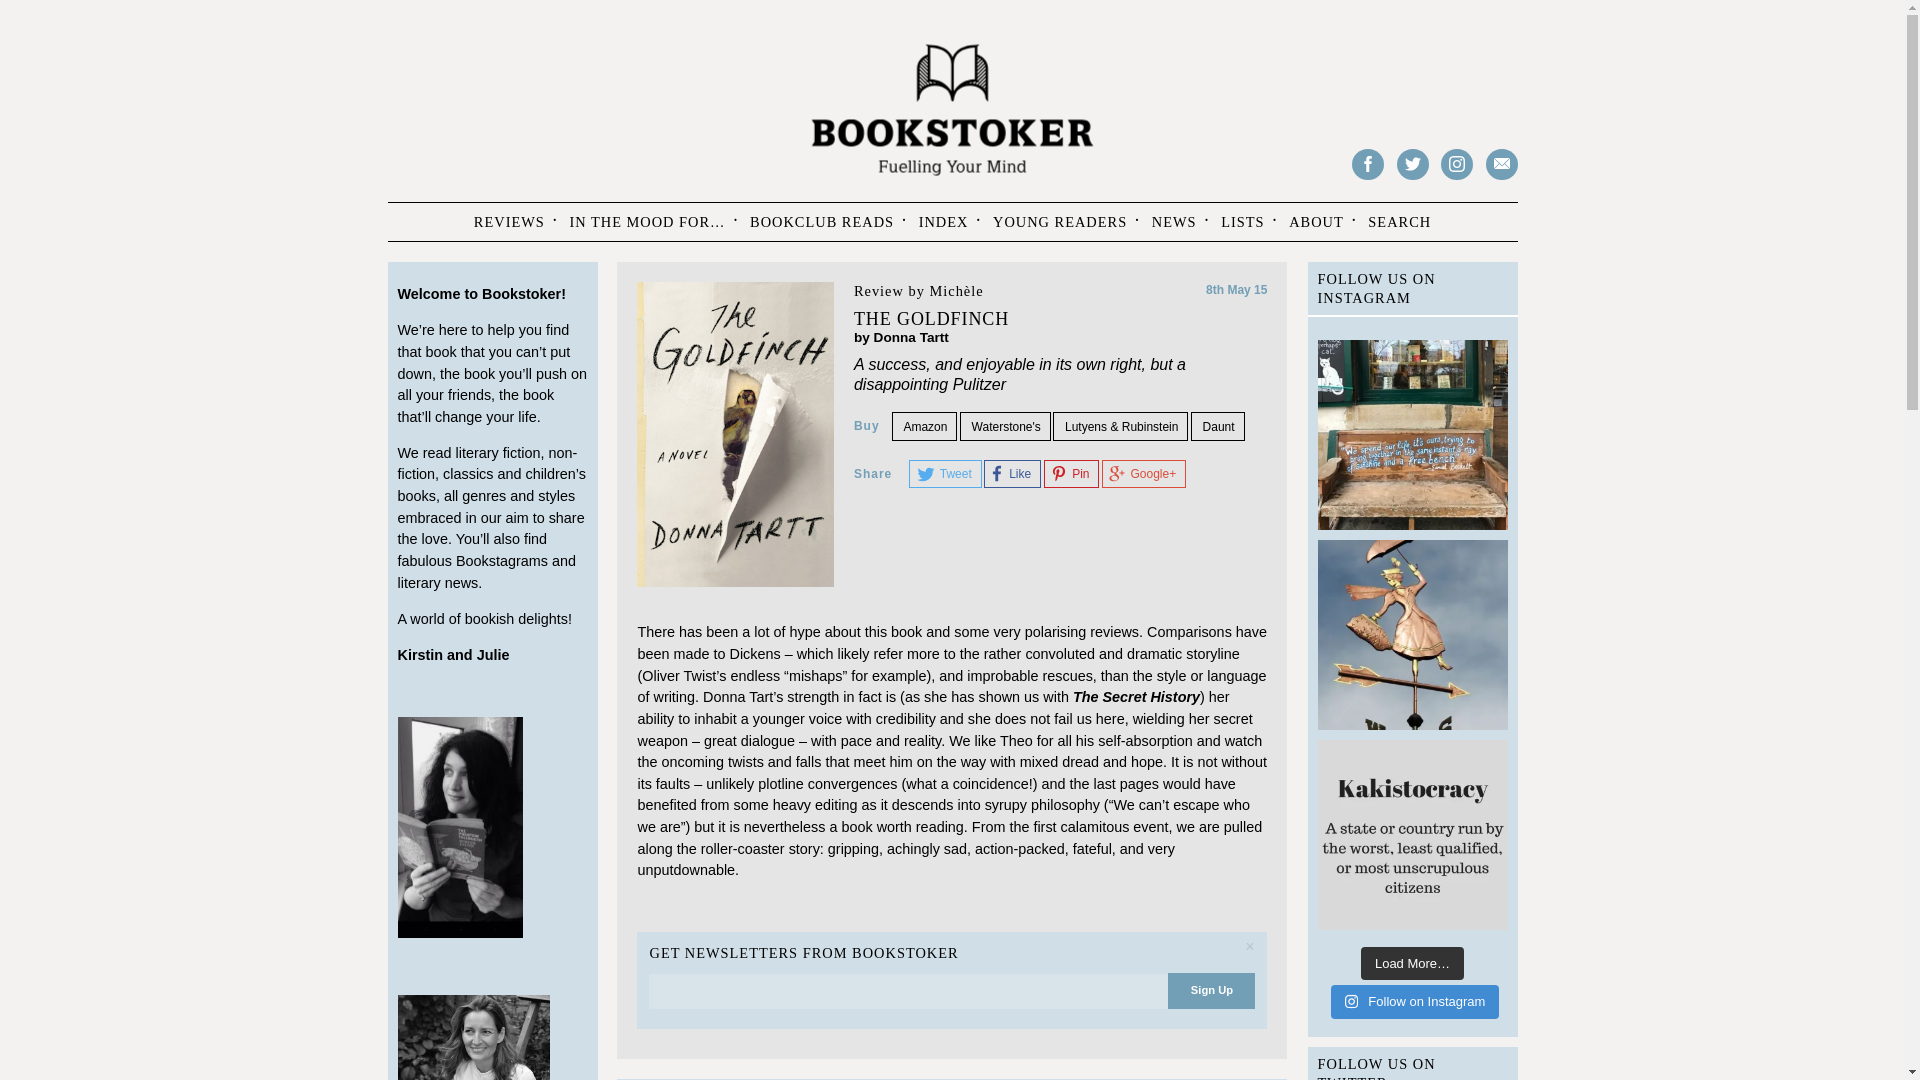  What do you see at coordinates (944, 222) in the screenshot?
I see `INDEX` at bounding box center [944, 222].